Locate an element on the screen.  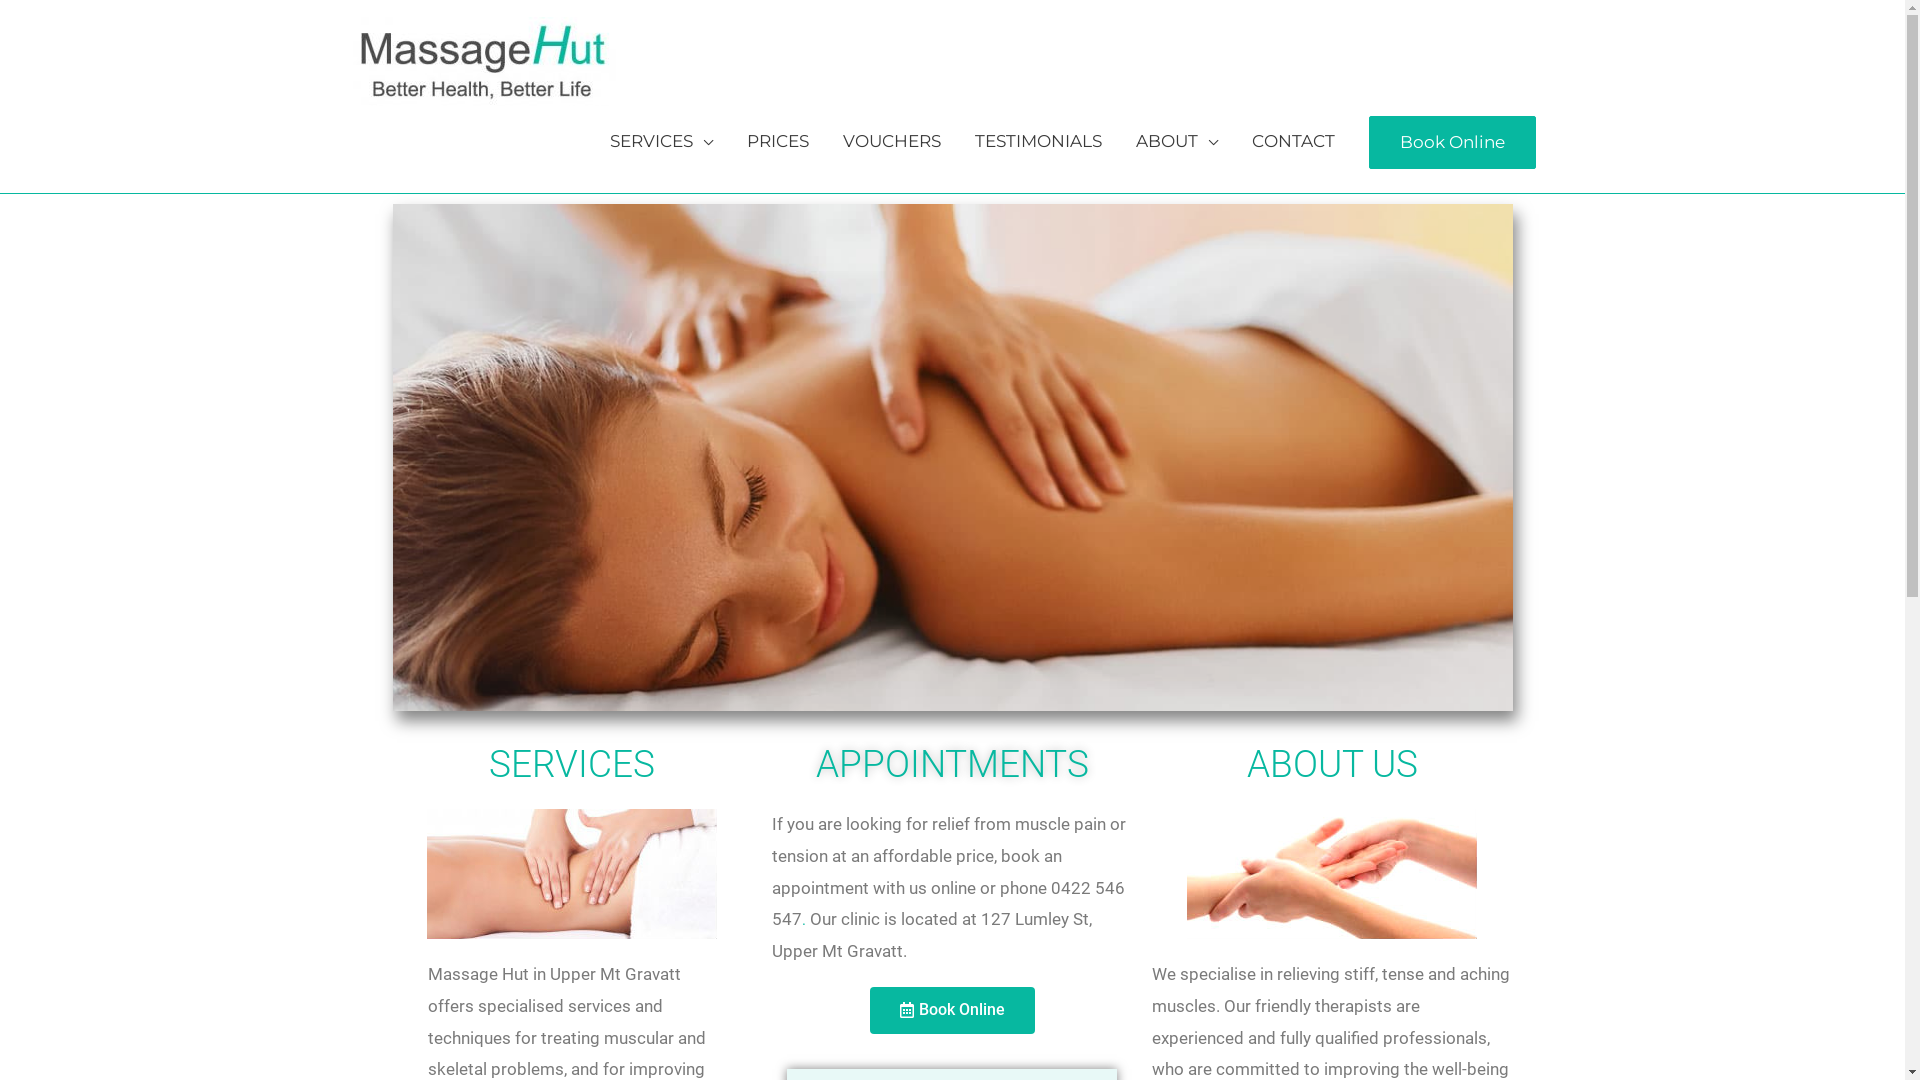
VOUCHERS is located at coordinates (892, 141).